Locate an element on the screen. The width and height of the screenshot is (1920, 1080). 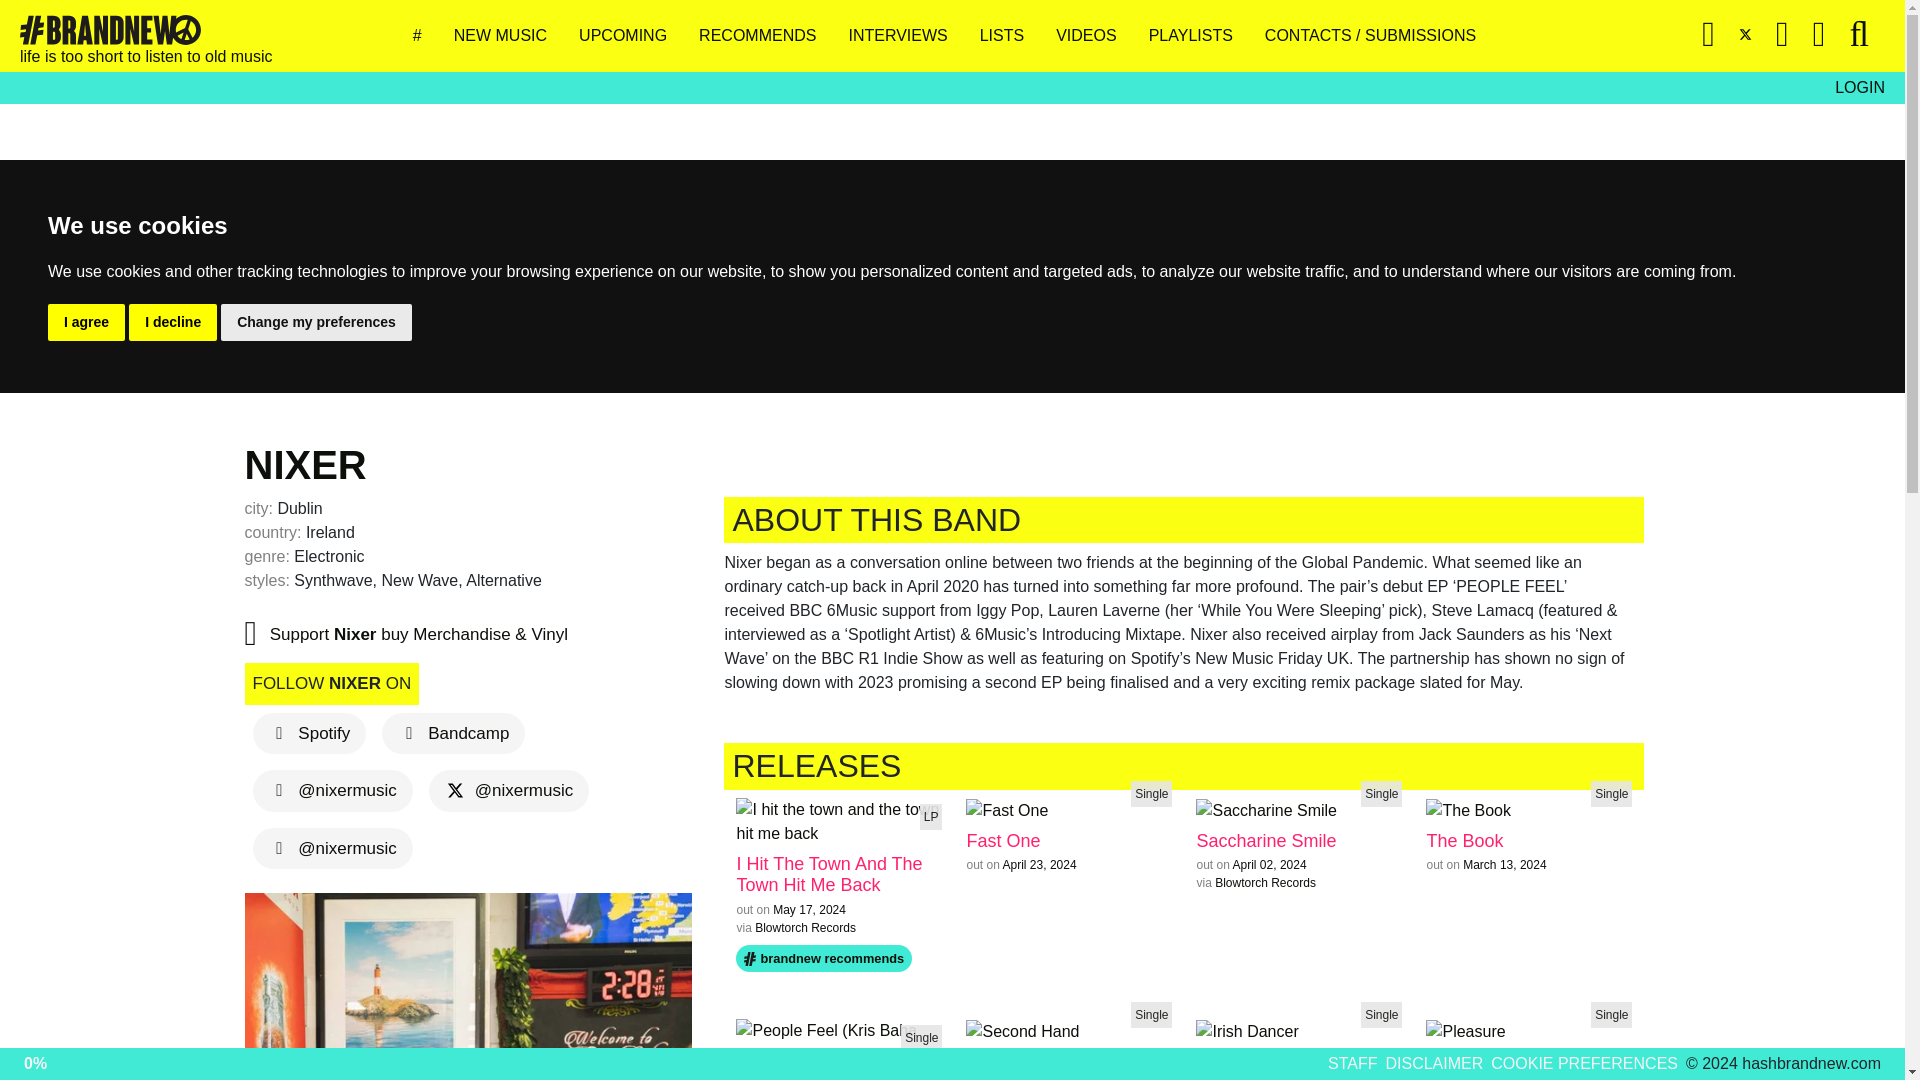
PLAYLISTS is located at coordinates (1198, 36).